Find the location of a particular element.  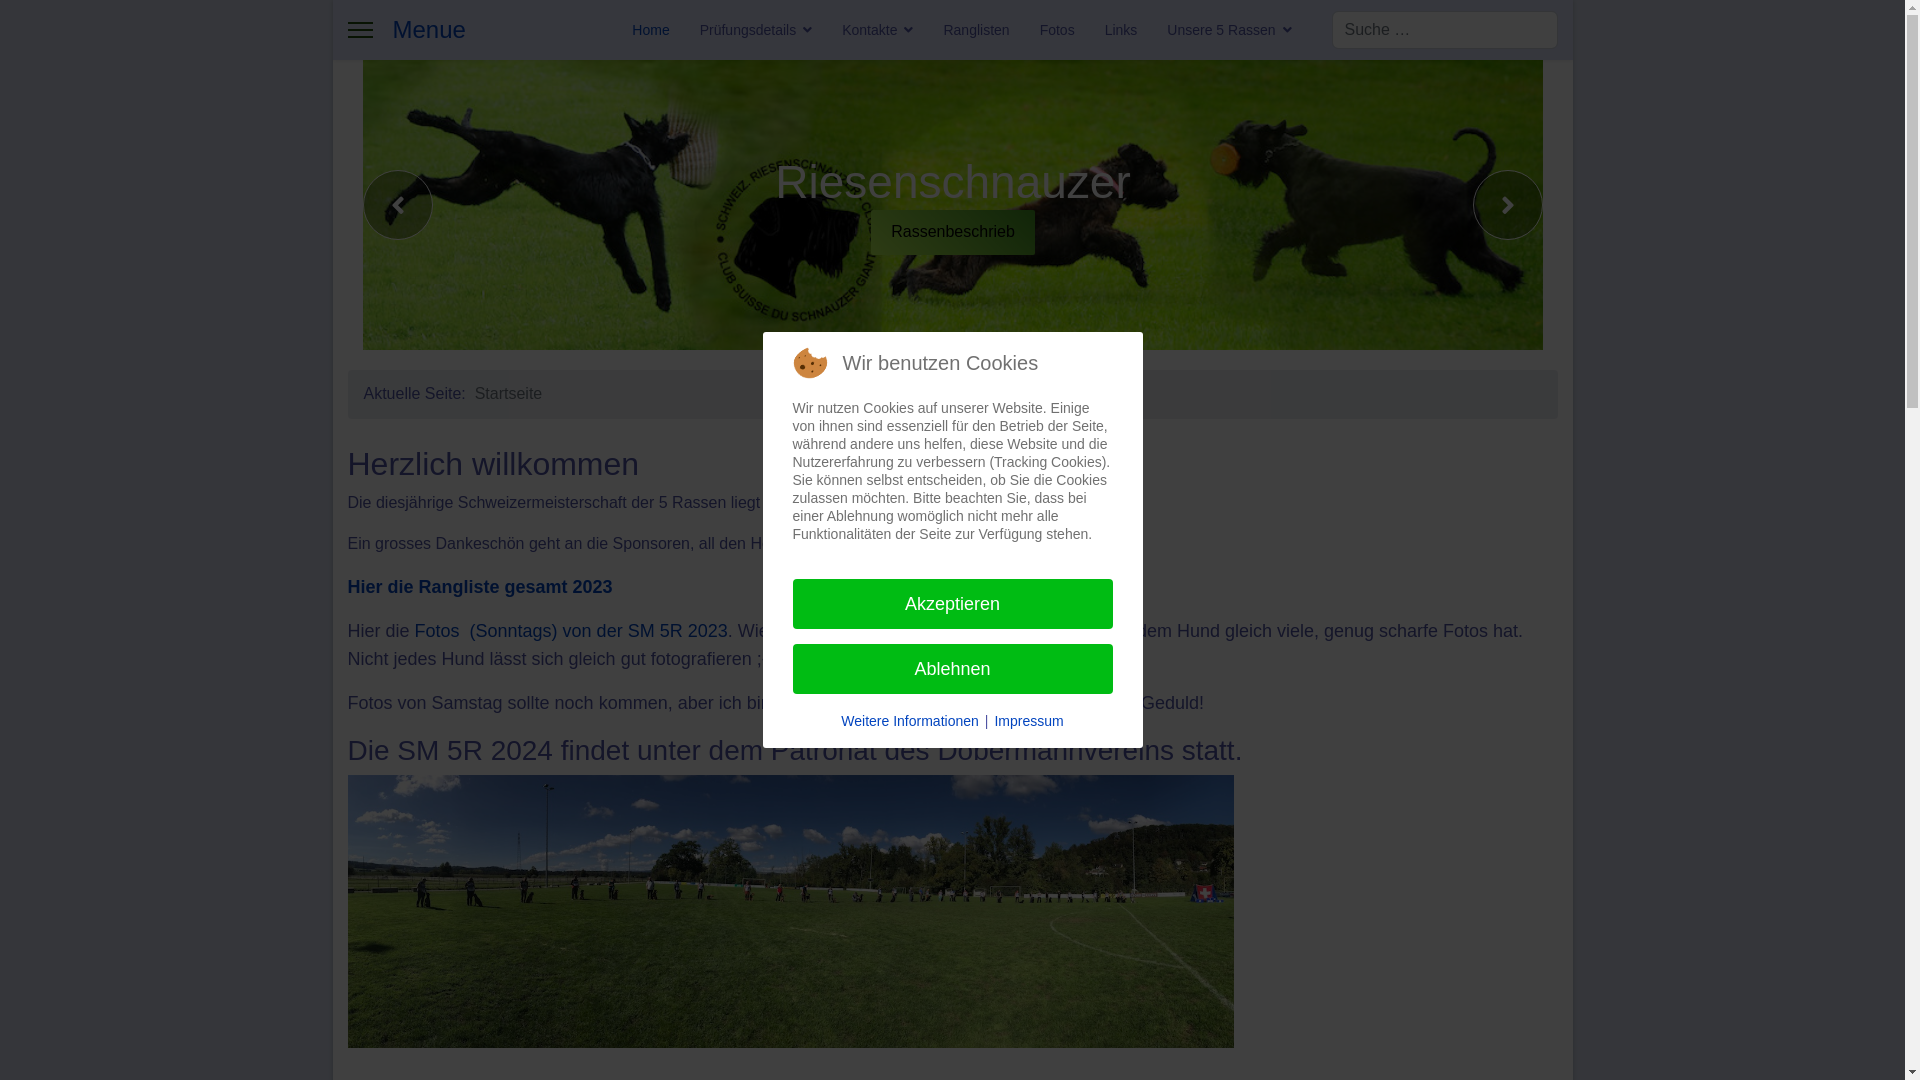

Hier die Rangliste gesamt 2023    is located at coordinates (488, 587).